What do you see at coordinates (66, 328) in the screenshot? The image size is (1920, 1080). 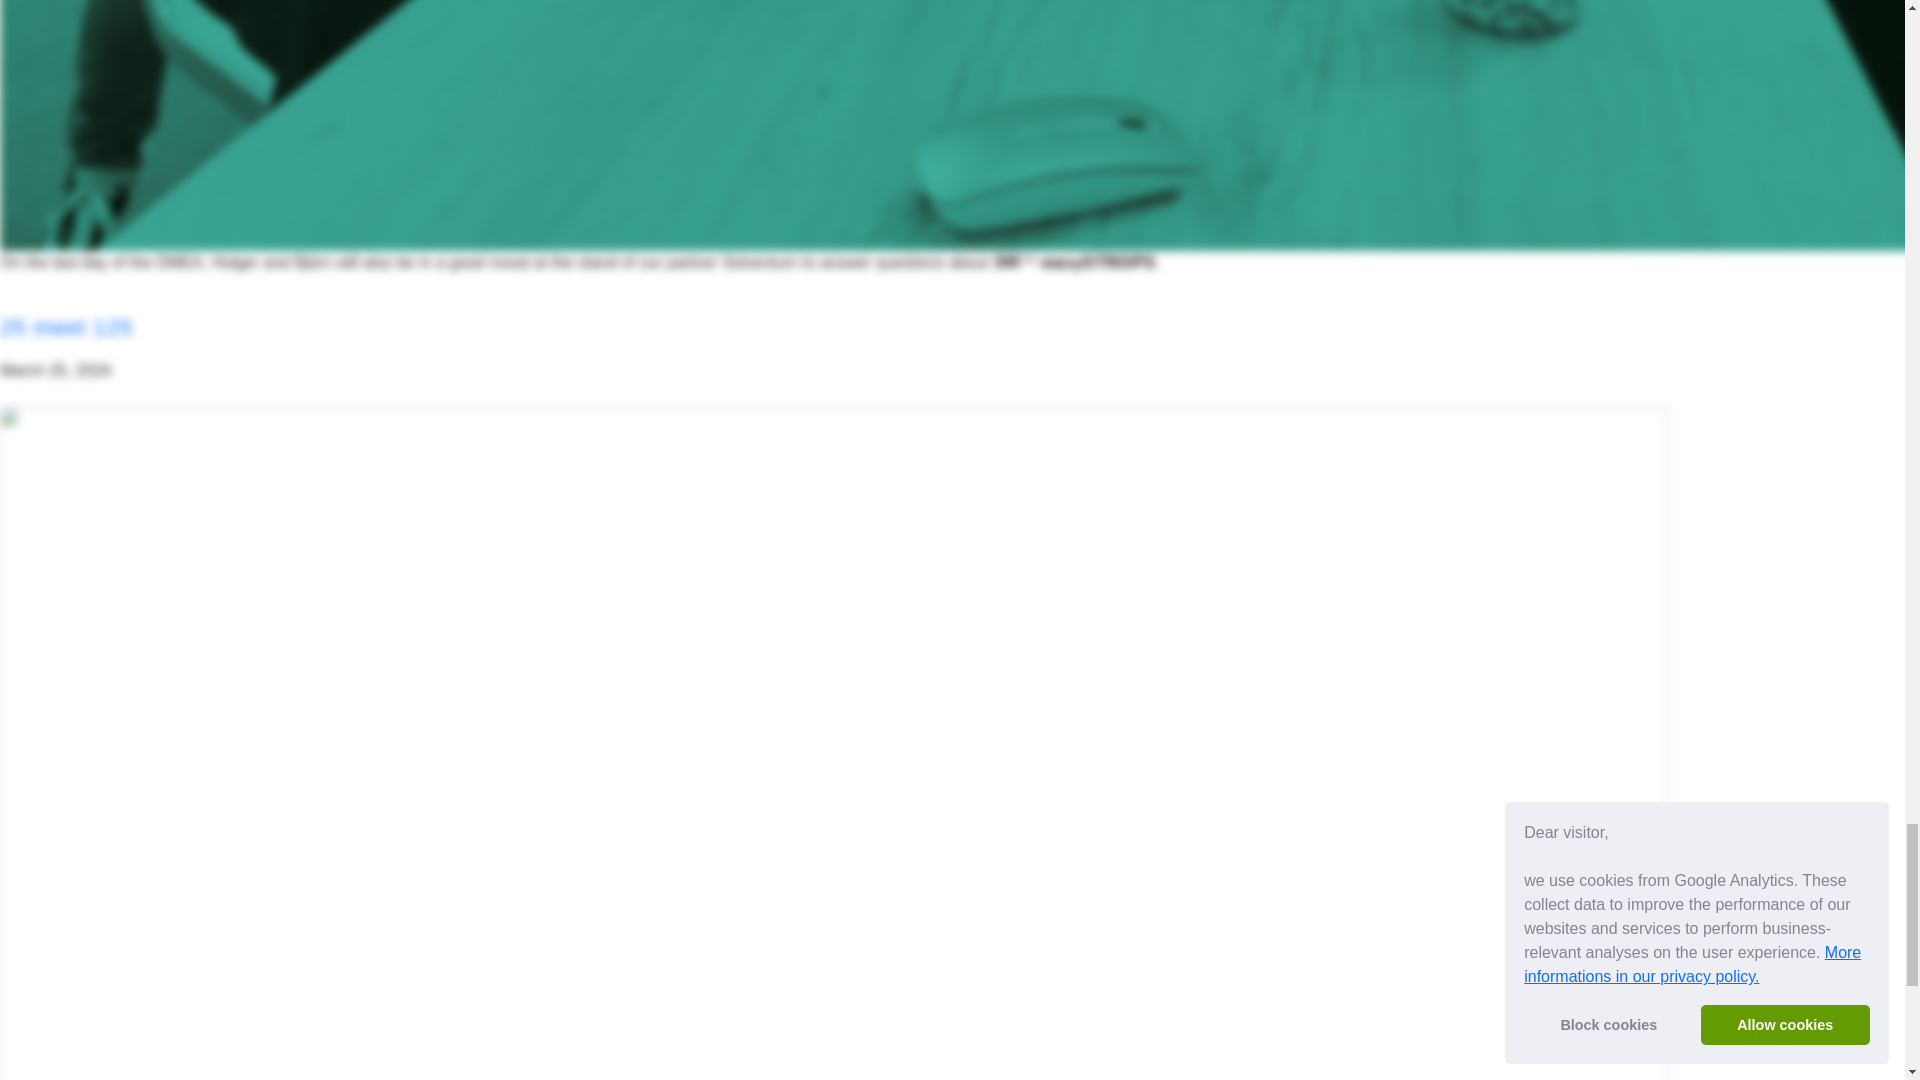 I see `25 meet 125` at bounding box center [66, 328].